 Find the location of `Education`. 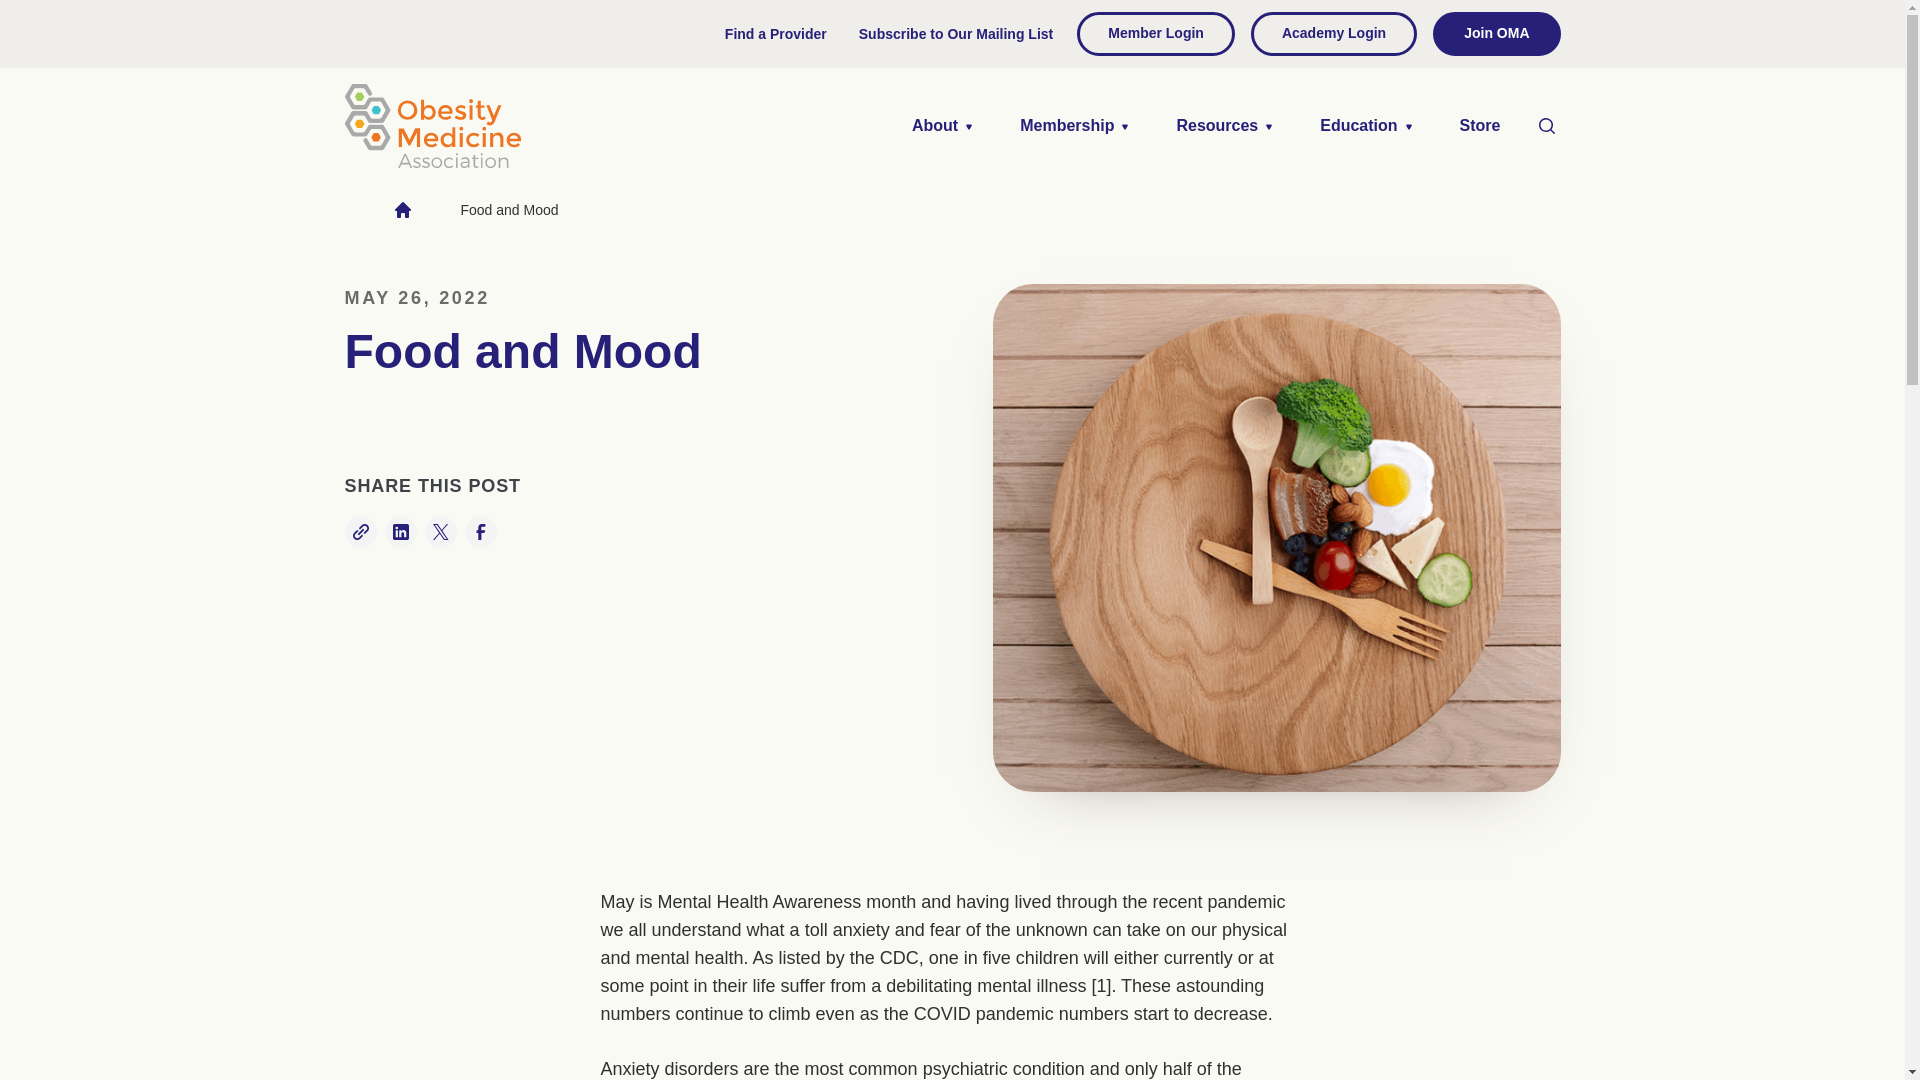

Education is located at coordinates (1364, 125).